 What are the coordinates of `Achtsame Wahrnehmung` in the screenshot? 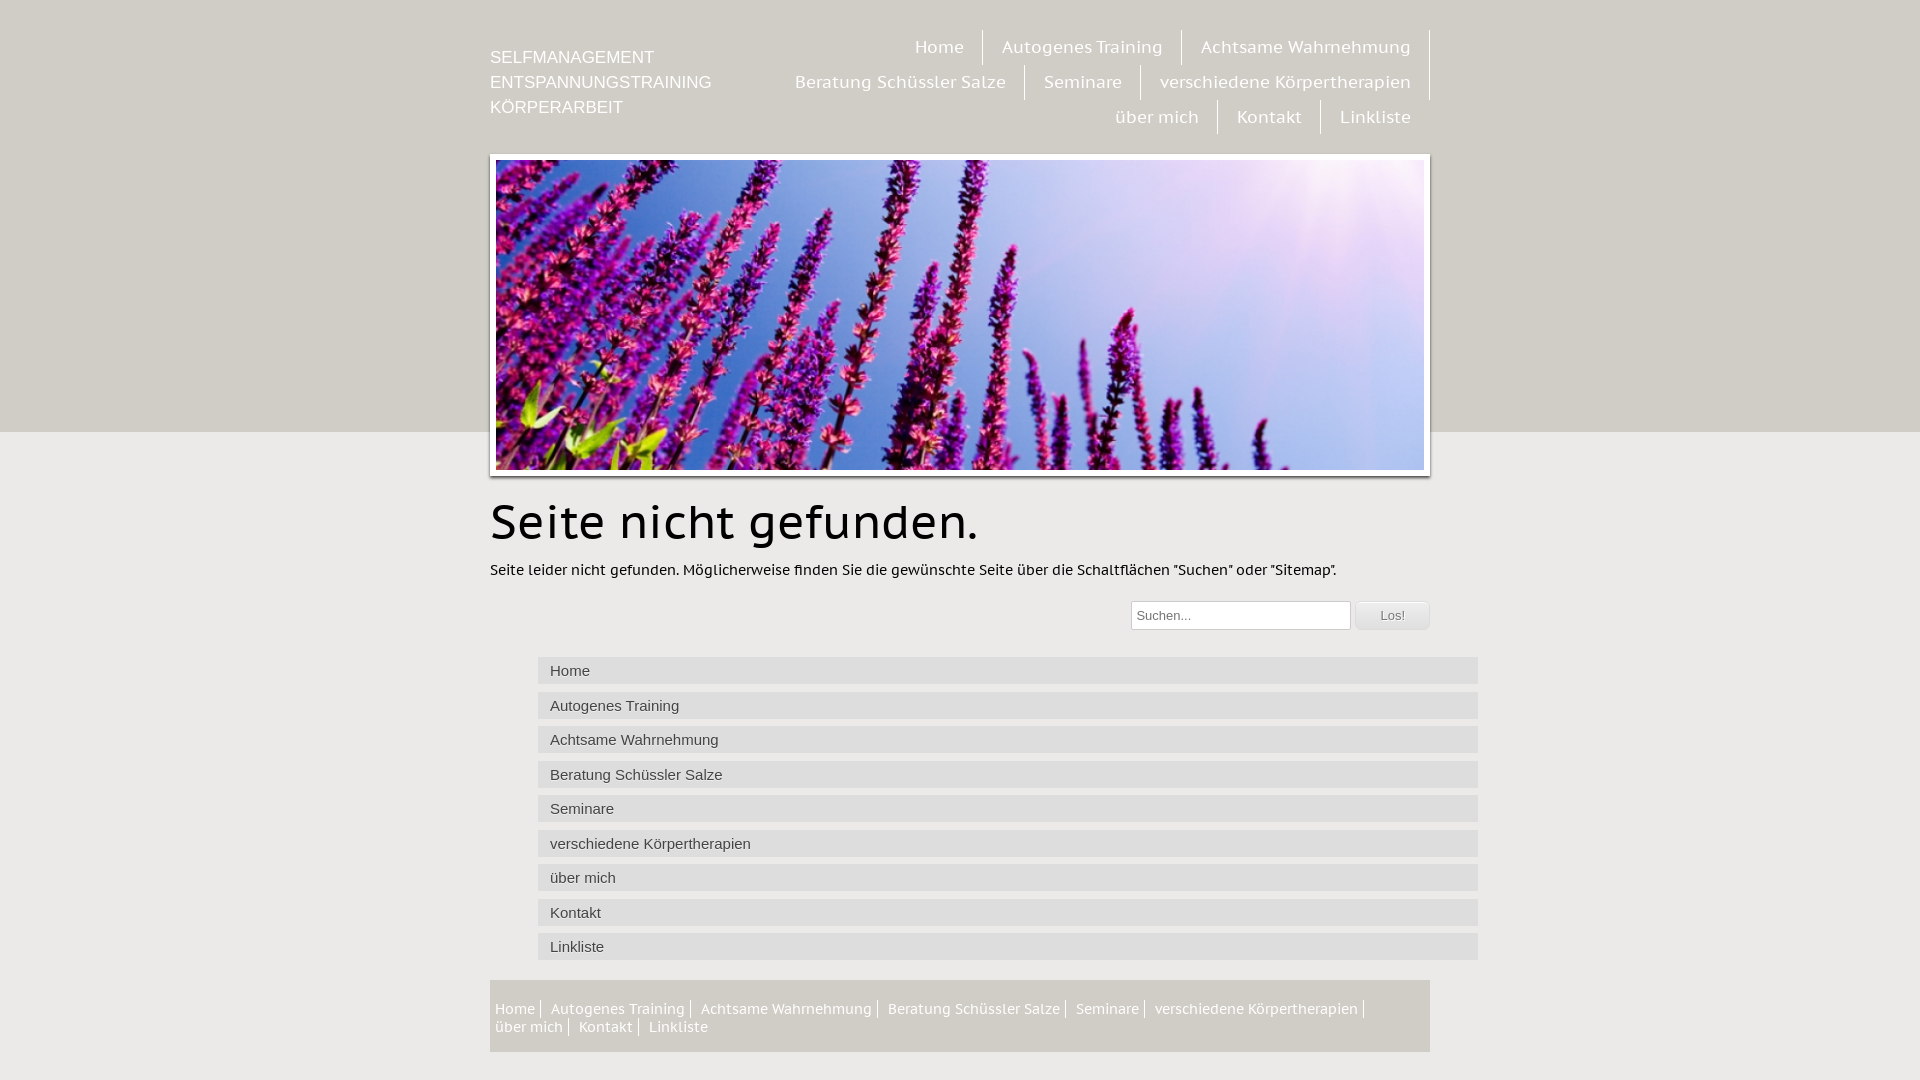 It's located at (1306, 47).